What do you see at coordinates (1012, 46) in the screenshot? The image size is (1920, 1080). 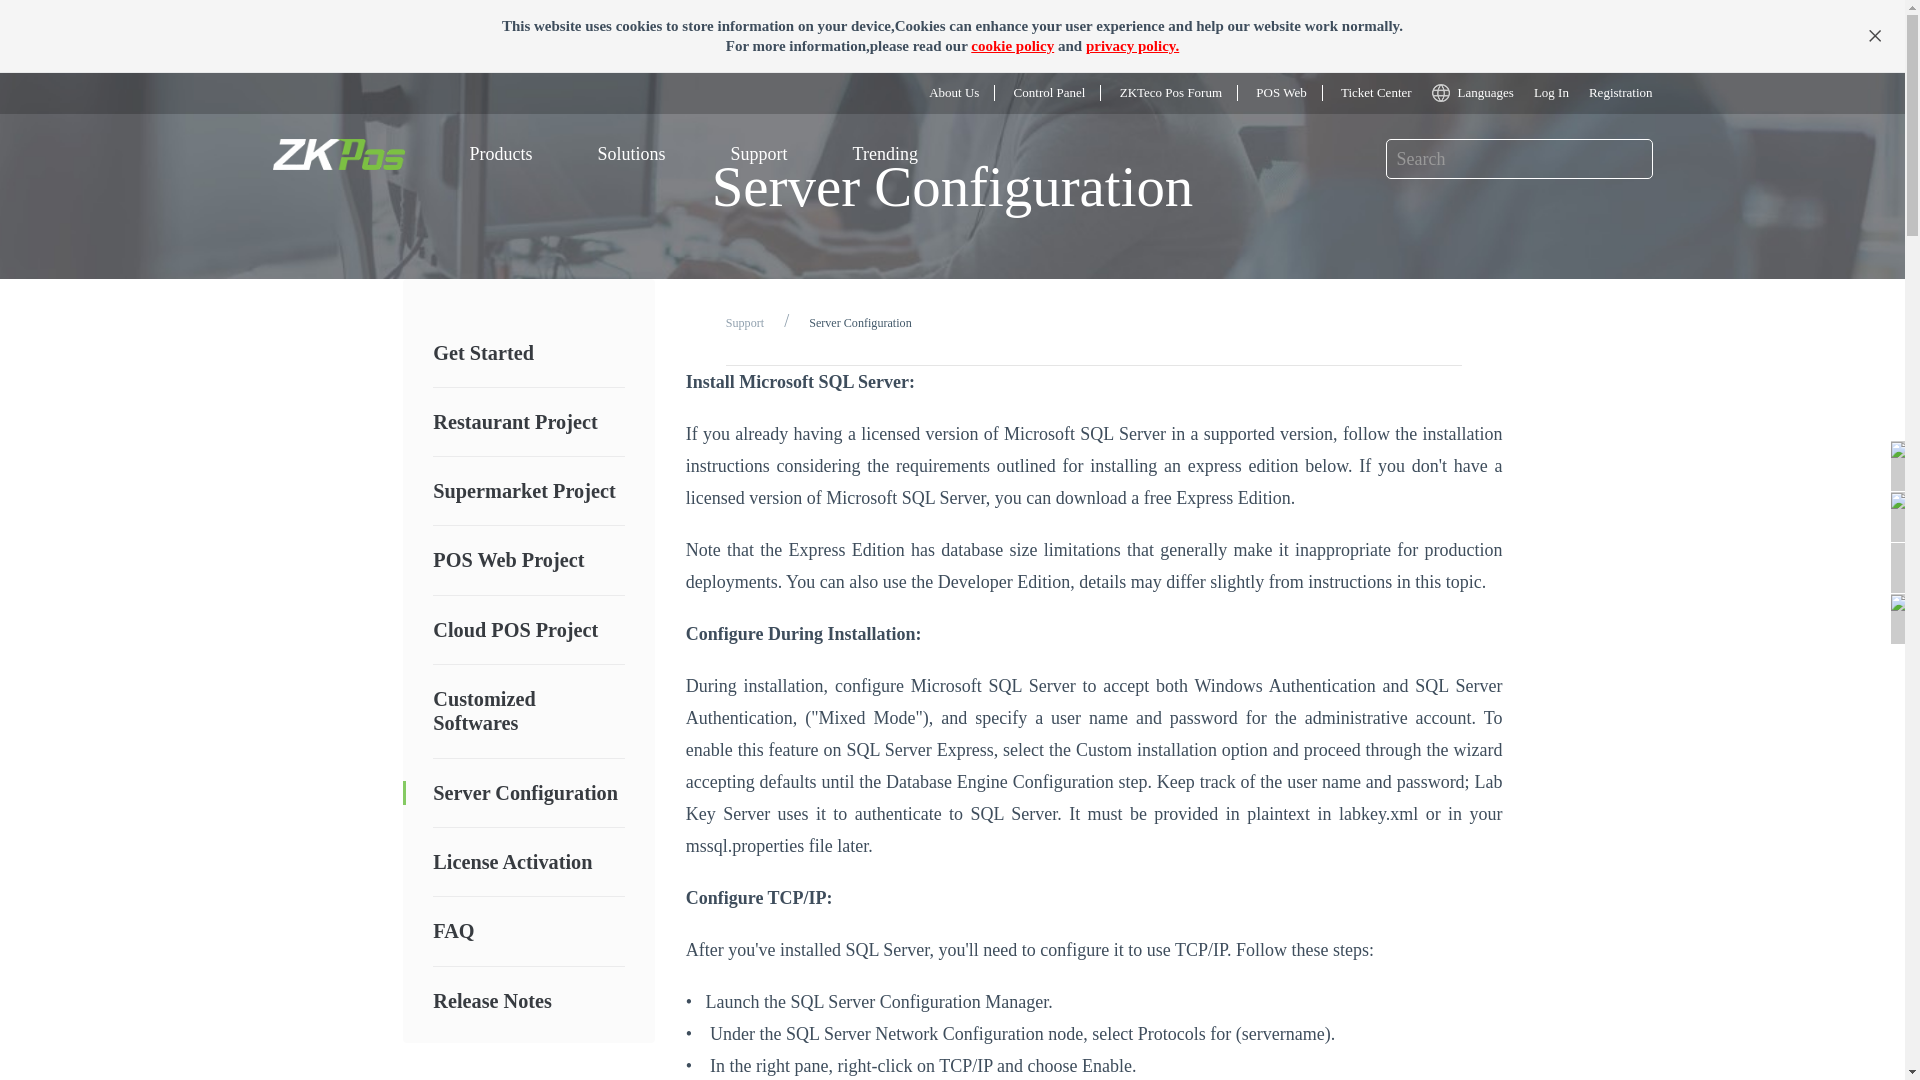 I see `cookie policy` at bounding box center [1012, 46].